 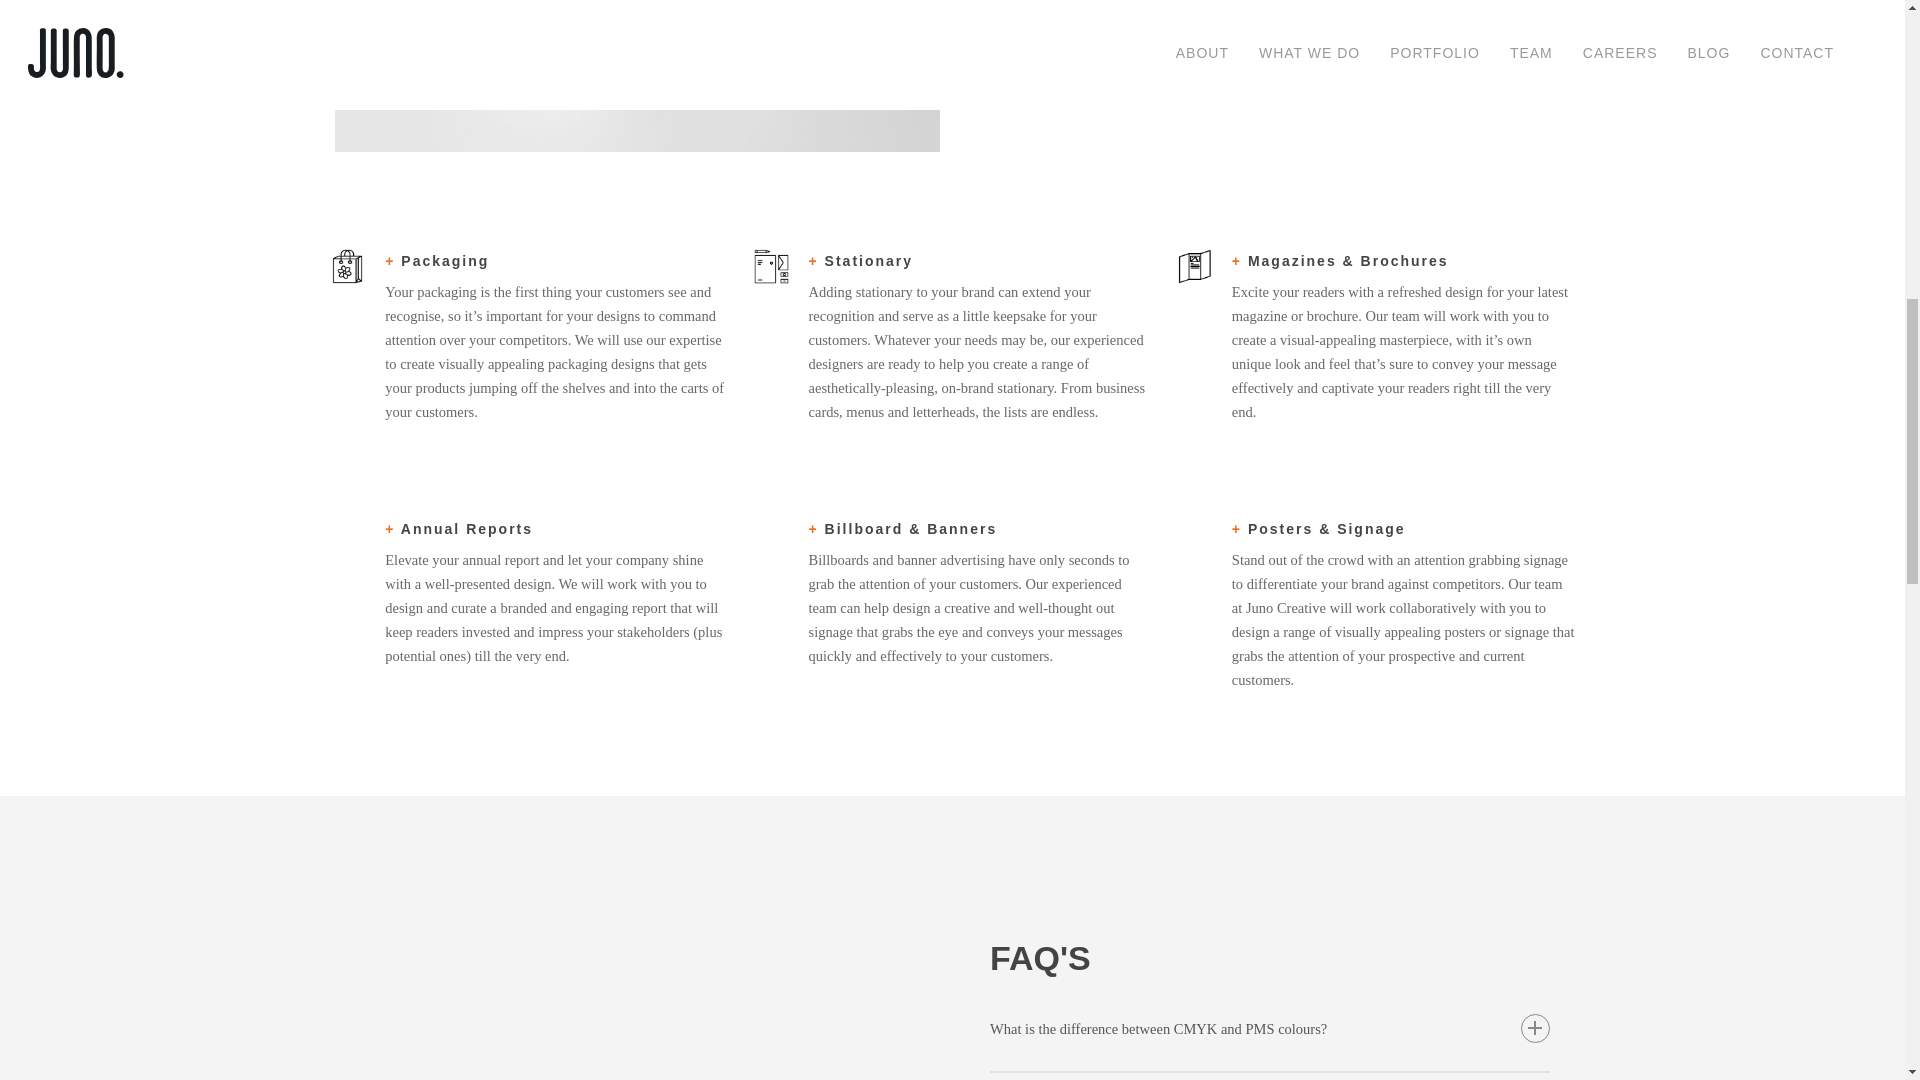 What do you see at coordinates (1270, 1076) in the screenshot?
I see `What is the difference between digital and offset printing?` at bounding box center [1270, 1076].